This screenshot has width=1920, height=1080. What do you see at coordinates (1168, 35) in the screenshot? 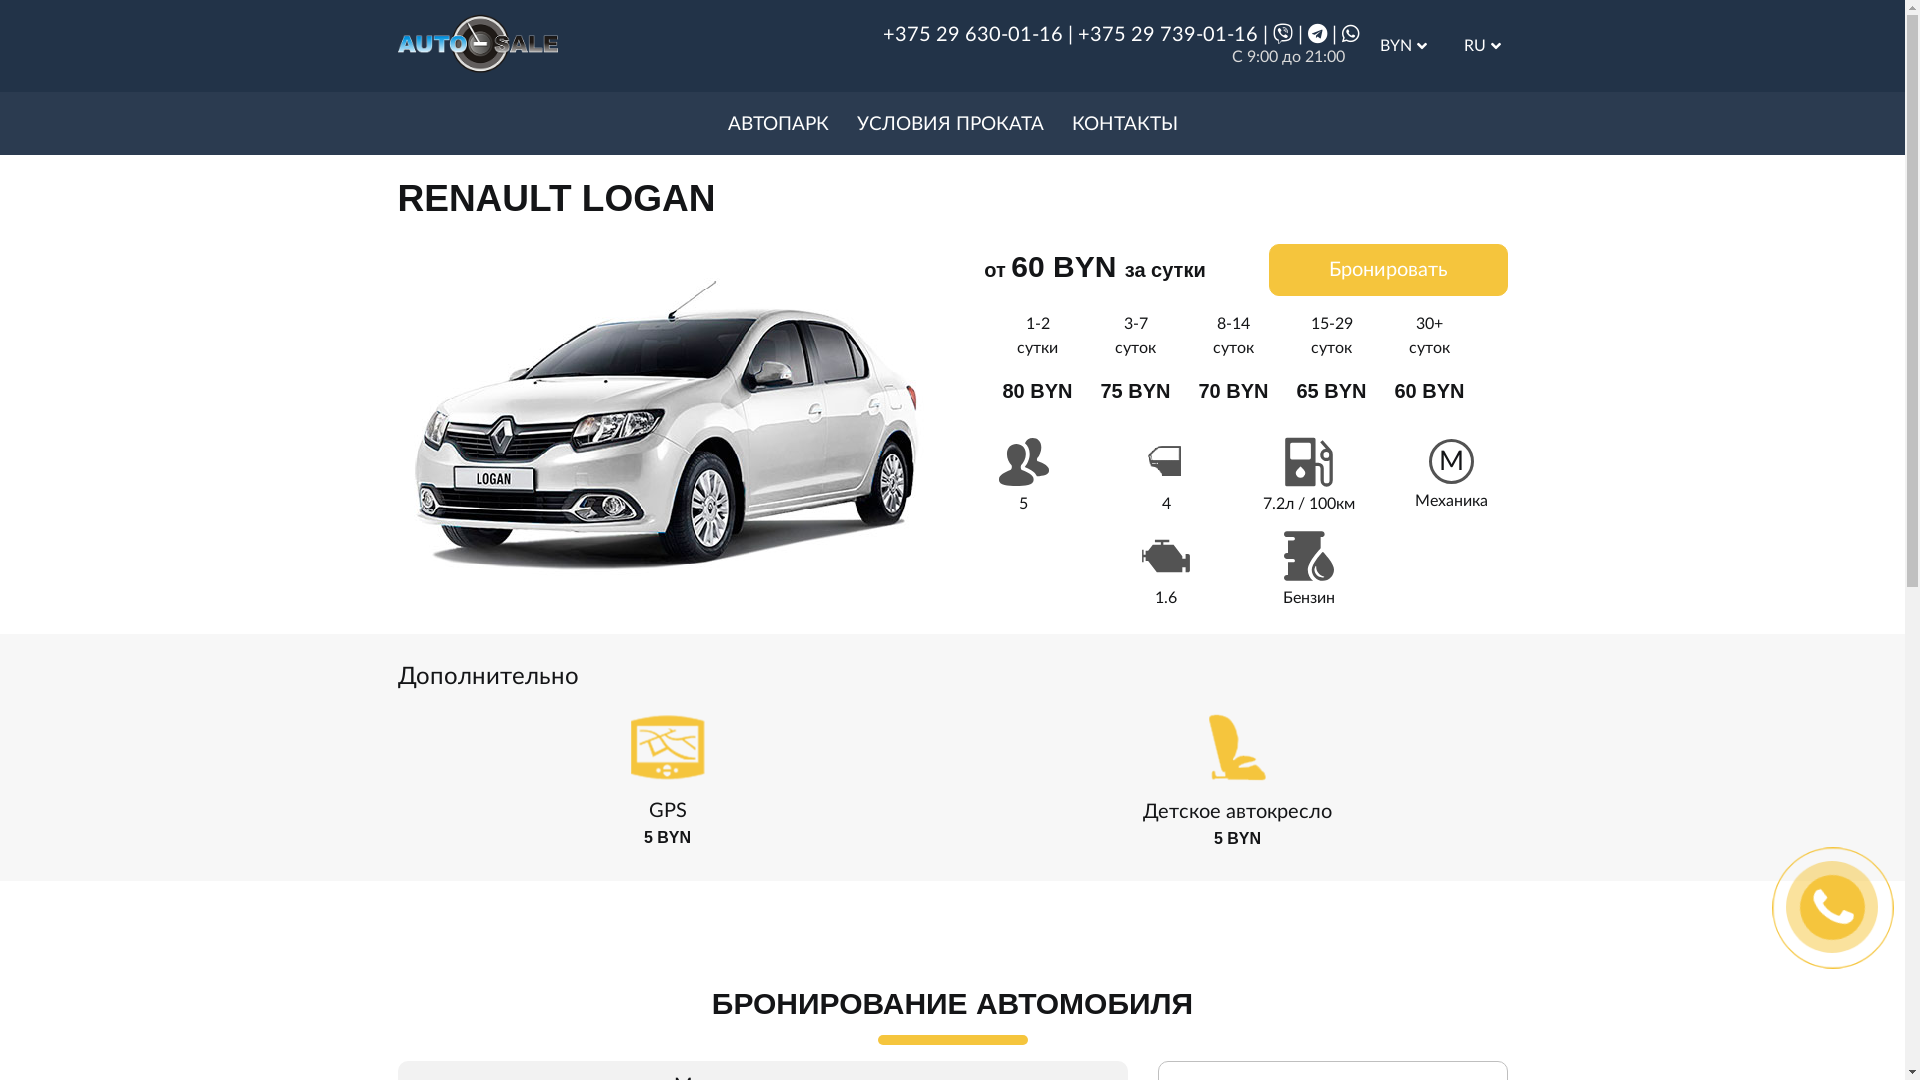
I see `+375 29 739-01-16` at bounding box center [1168, 35].